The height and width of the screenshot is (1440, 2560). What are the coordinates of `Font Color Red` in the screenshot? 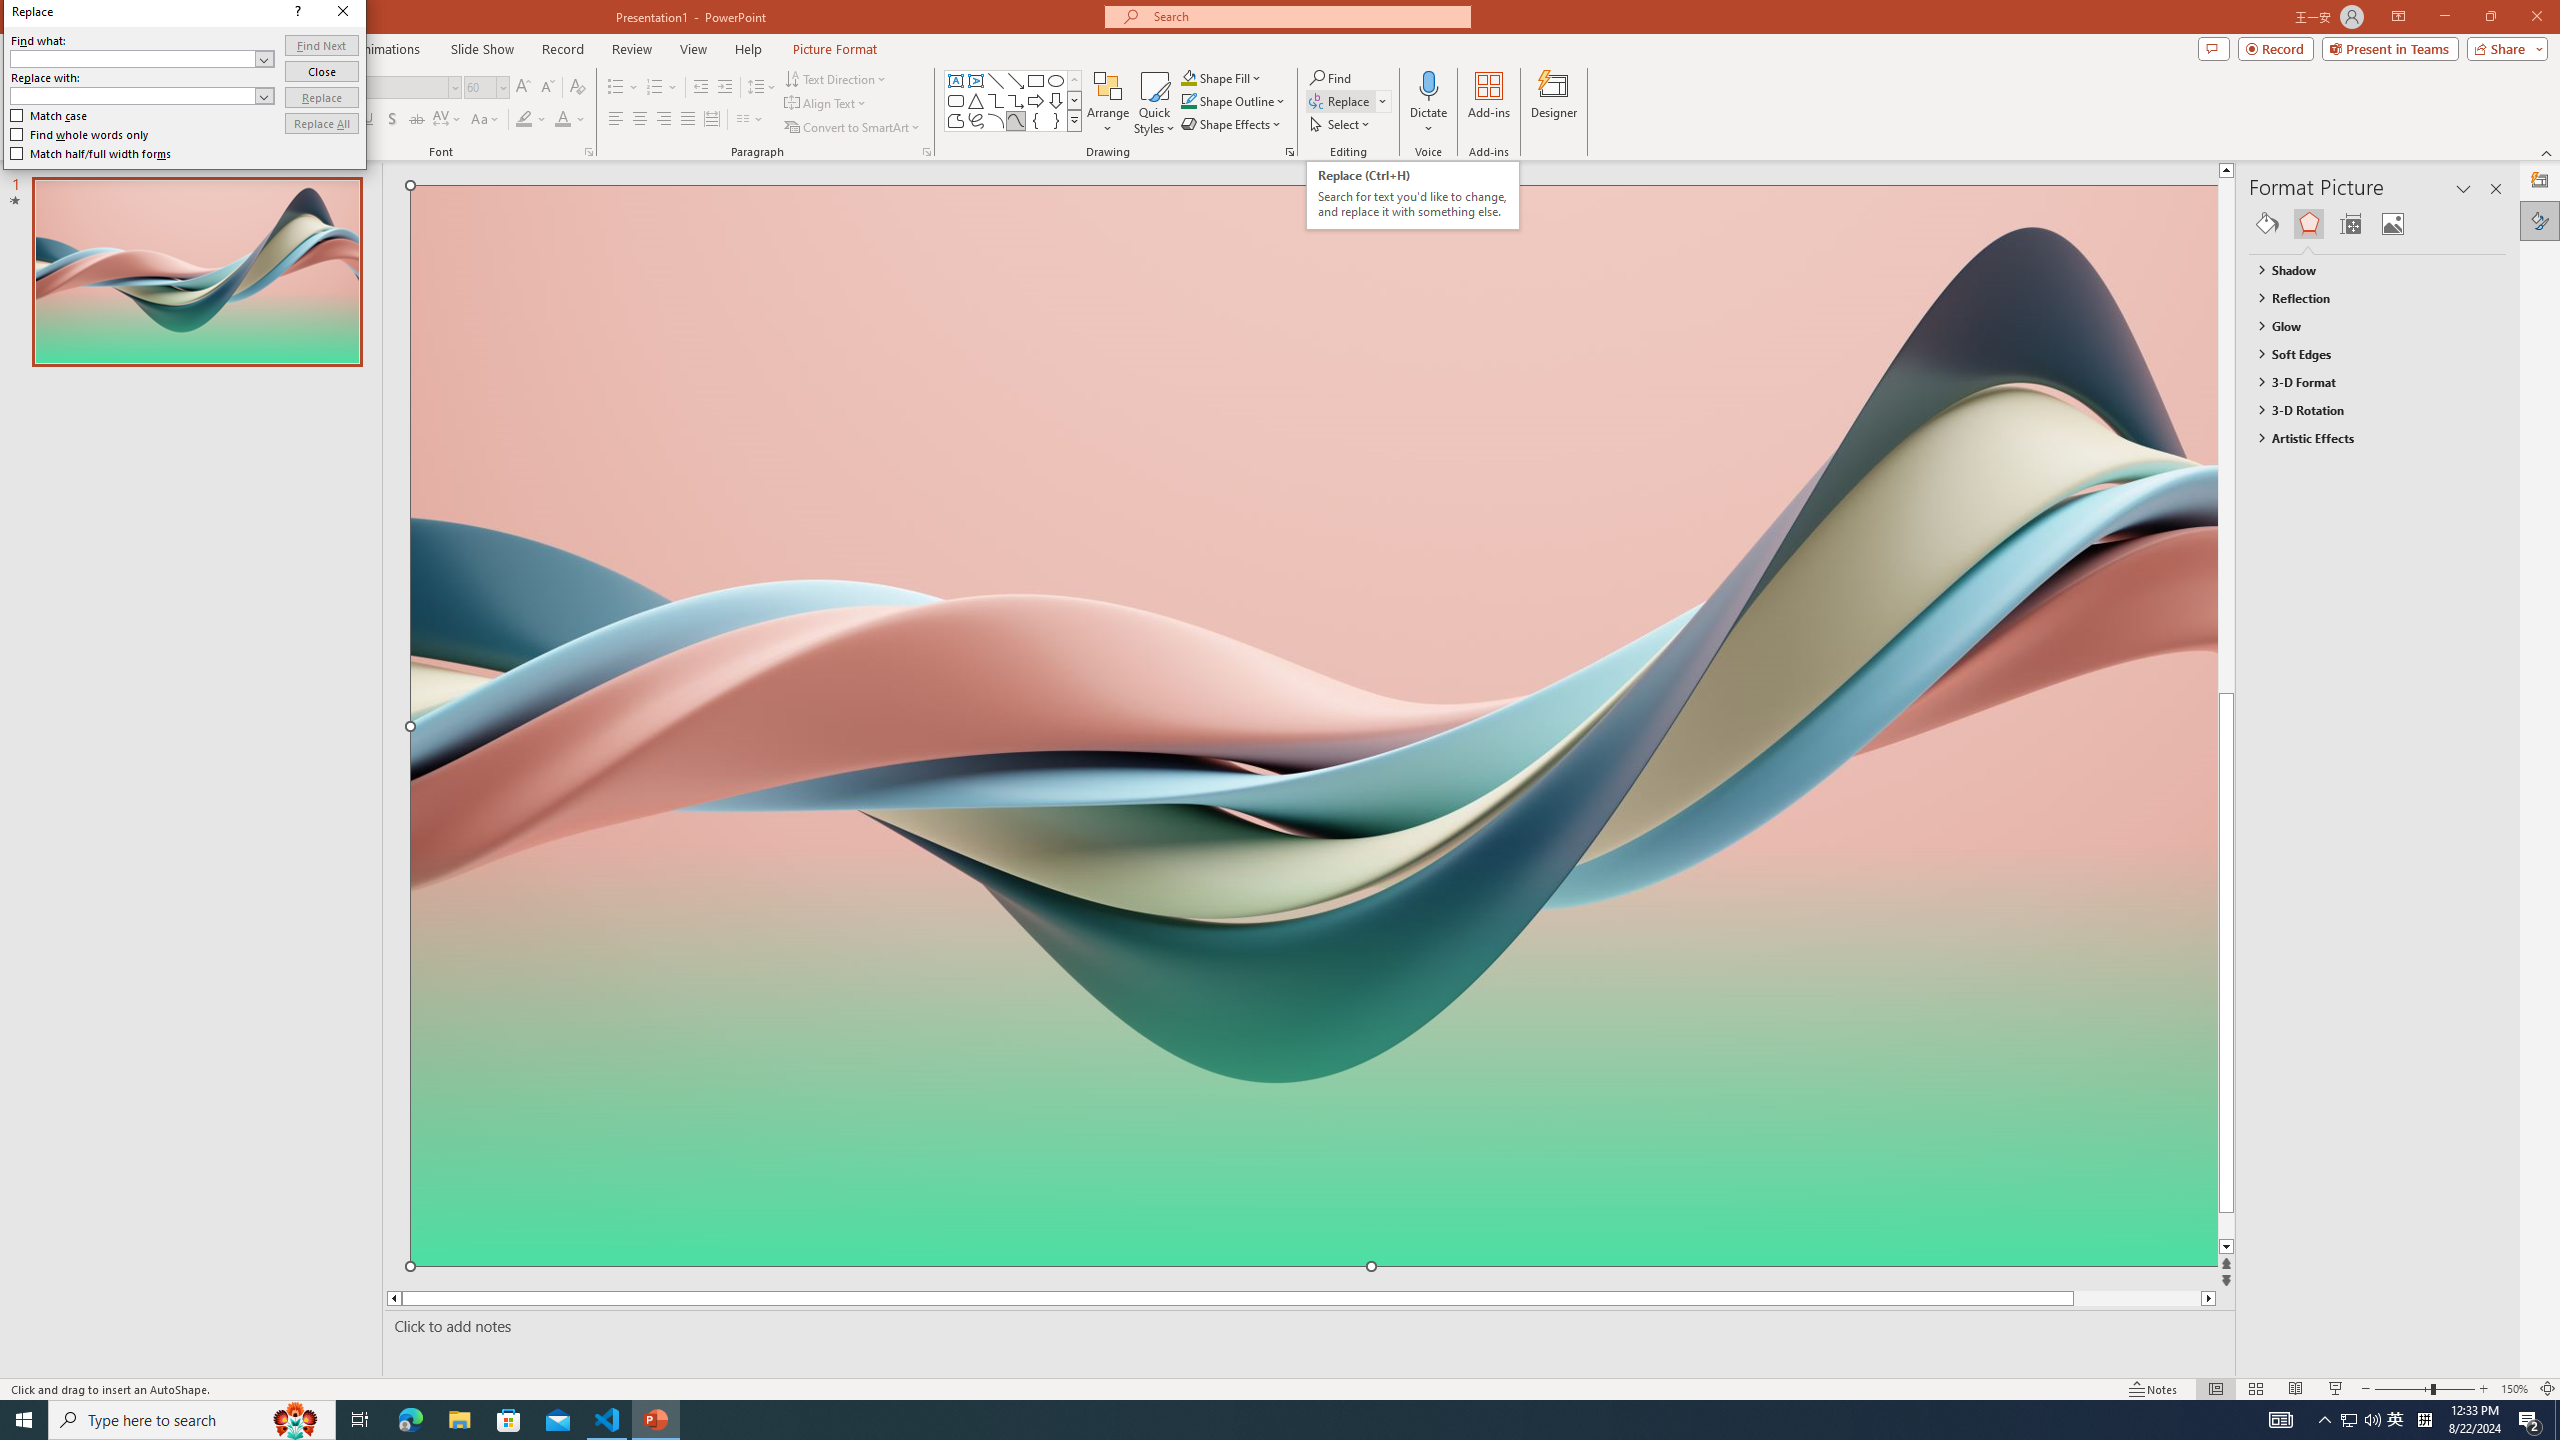 It's located at (562, 120).